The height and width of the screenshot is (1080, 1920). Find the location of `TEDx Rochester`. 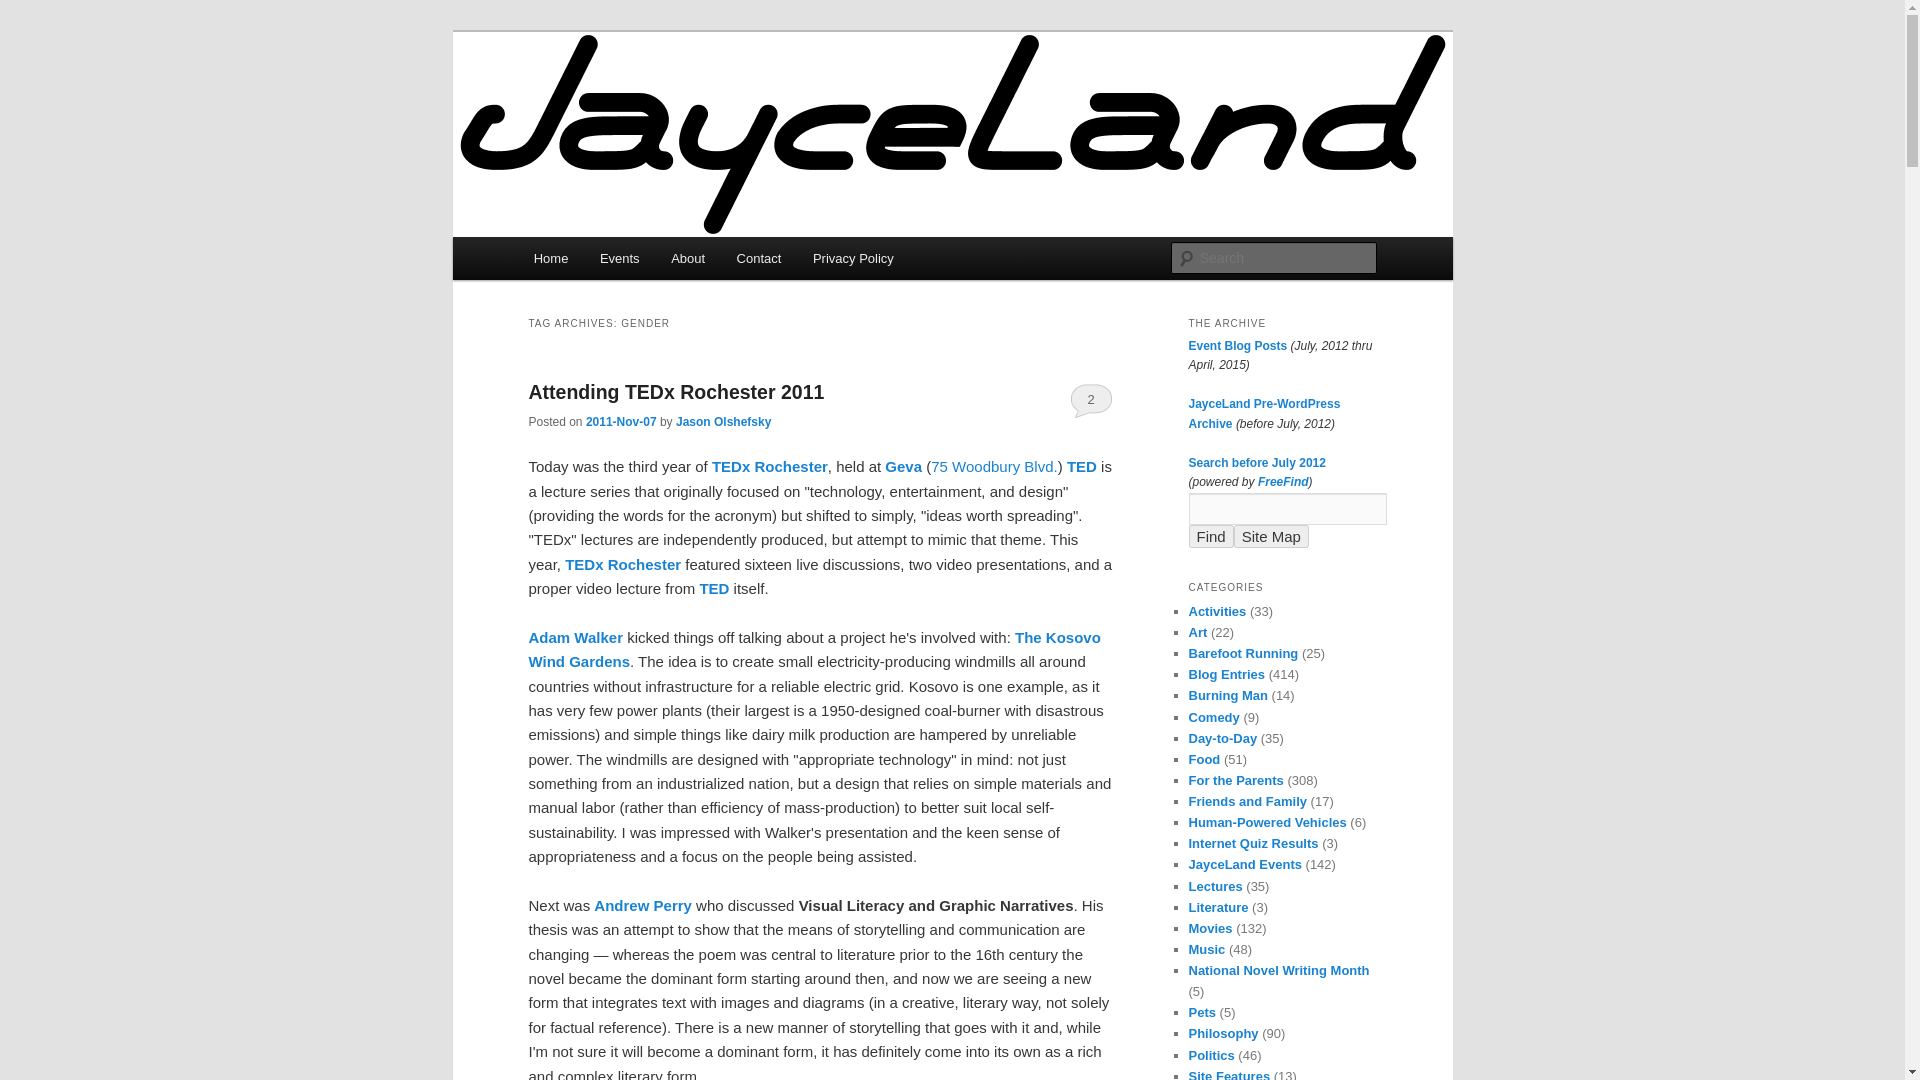

TEDx Rochester is located at coordinates (622, 564).